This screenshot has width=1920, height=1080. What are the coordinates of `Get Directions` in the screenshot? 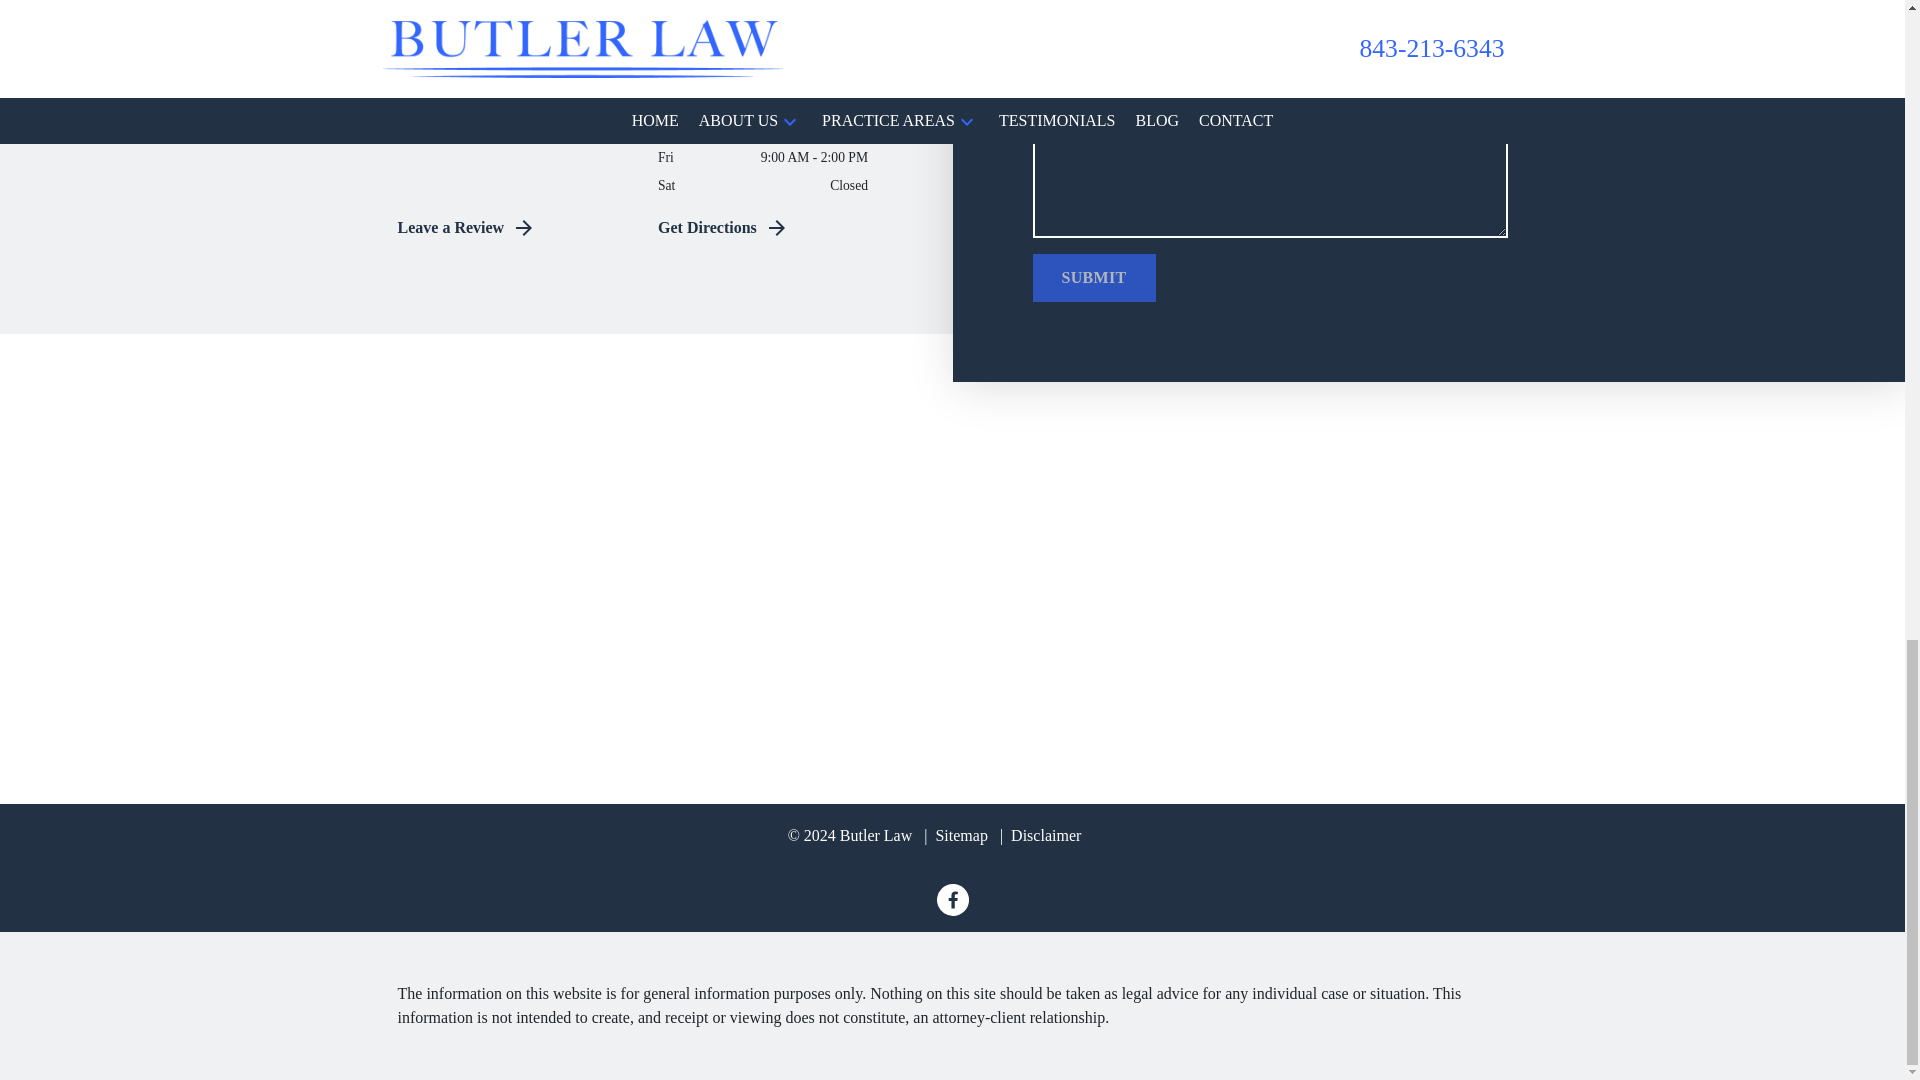 It's located at (773, 228).